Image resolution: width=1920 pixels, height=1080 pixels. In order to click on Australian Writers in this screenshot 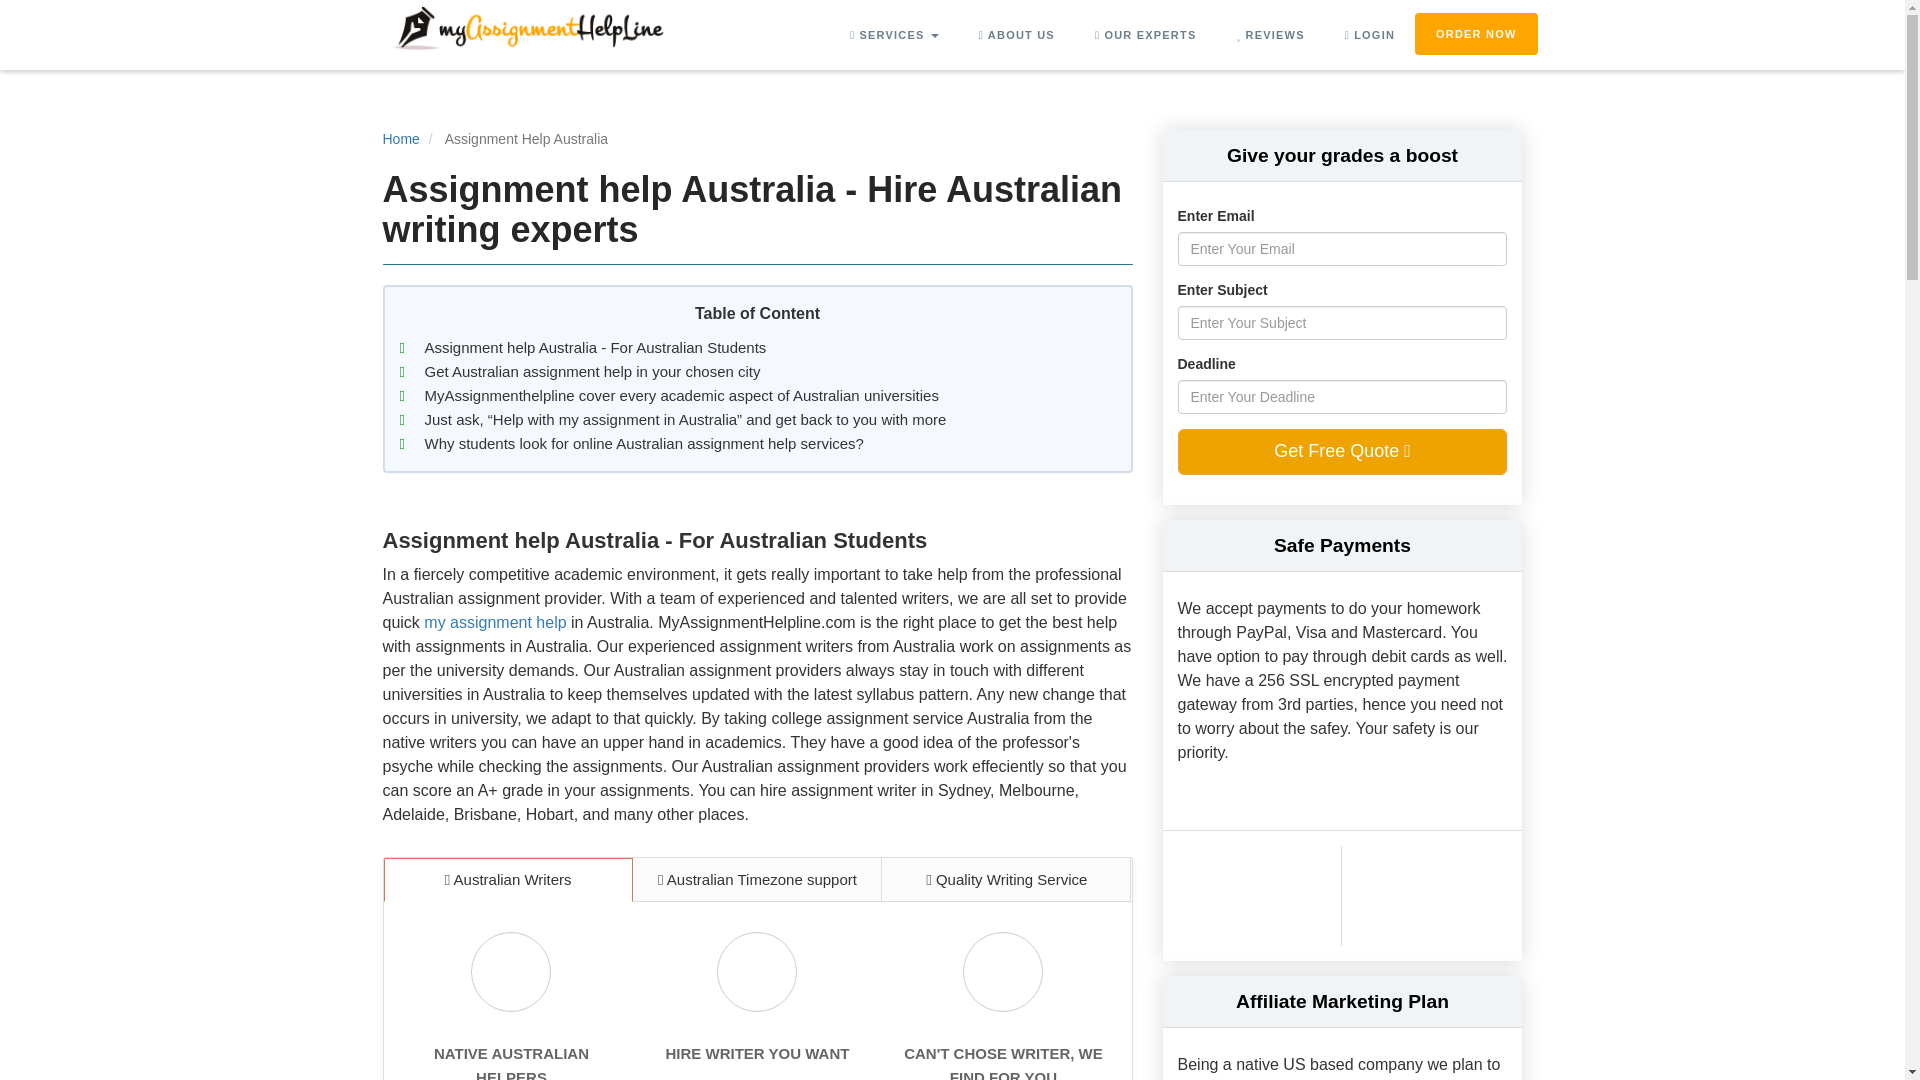, I will do `click(508, 878)`.